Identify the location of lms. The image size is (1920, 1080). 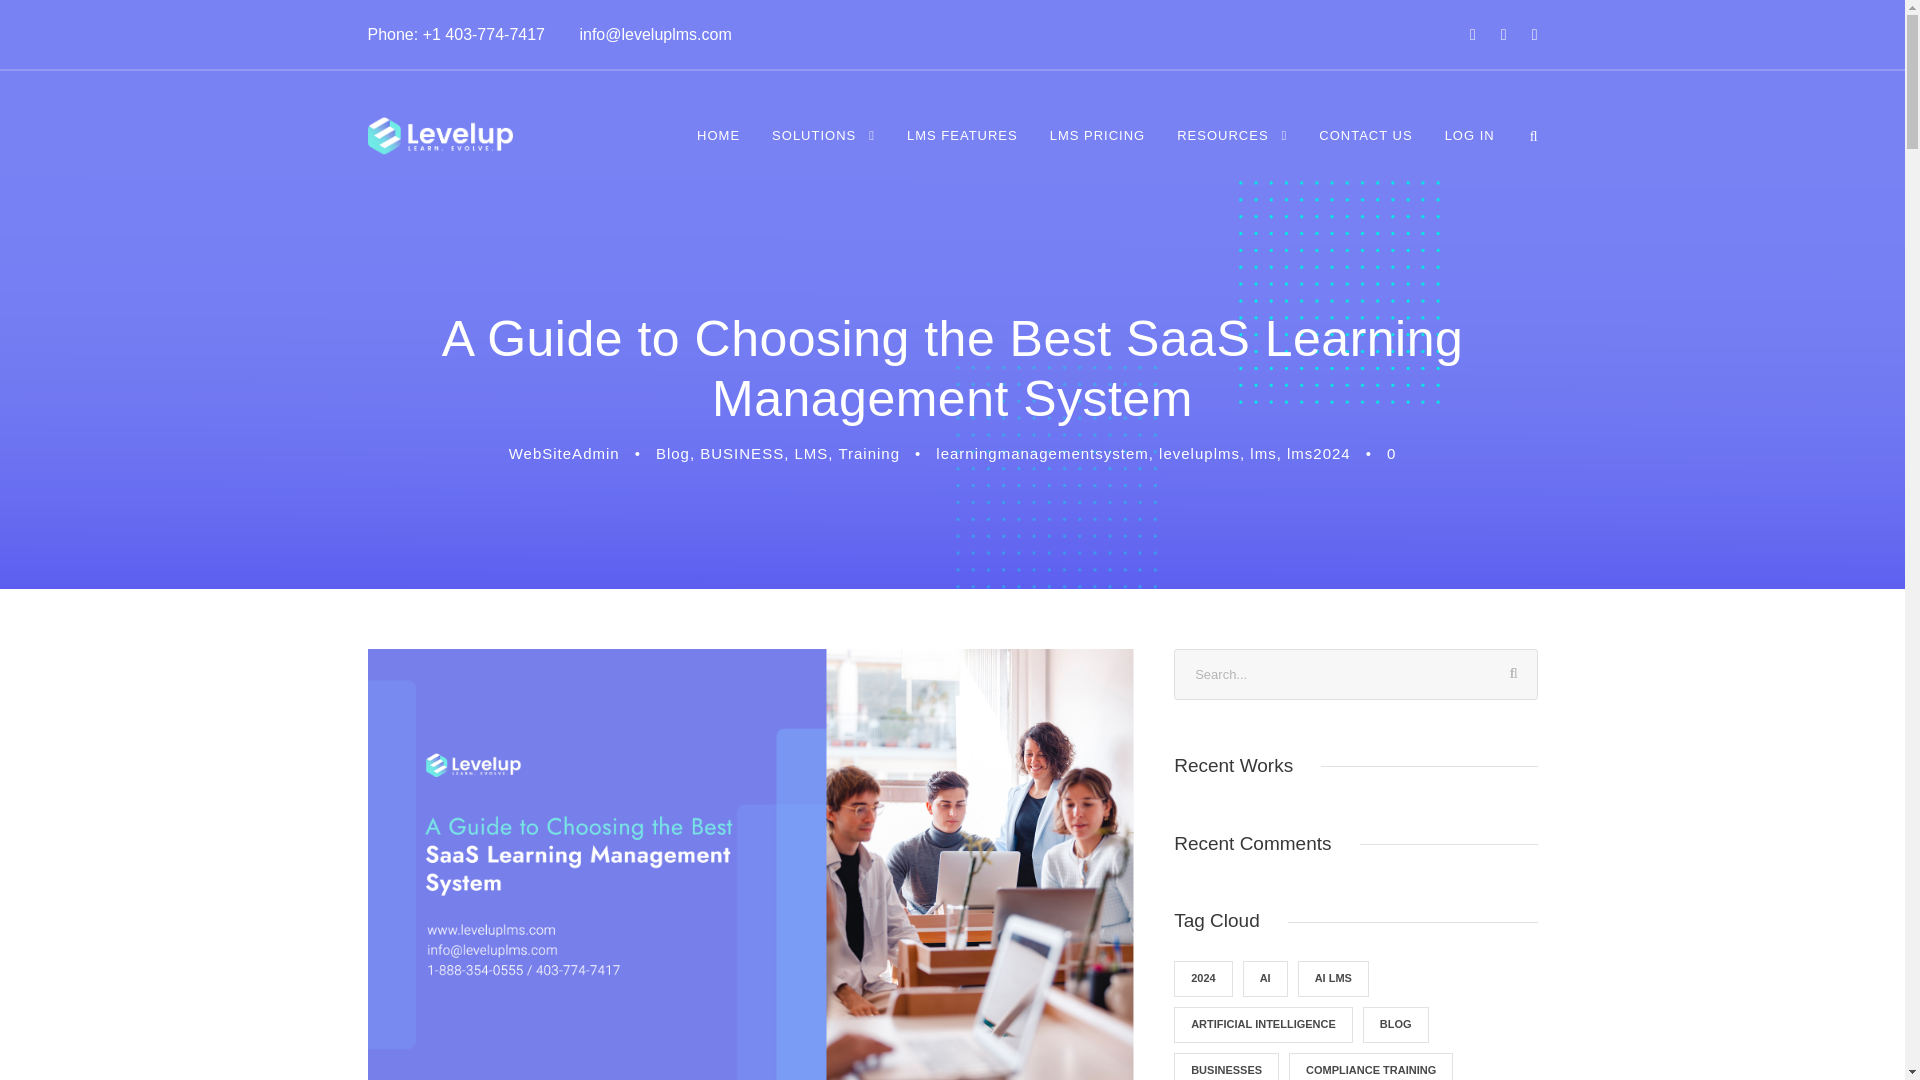
(1262, 453).